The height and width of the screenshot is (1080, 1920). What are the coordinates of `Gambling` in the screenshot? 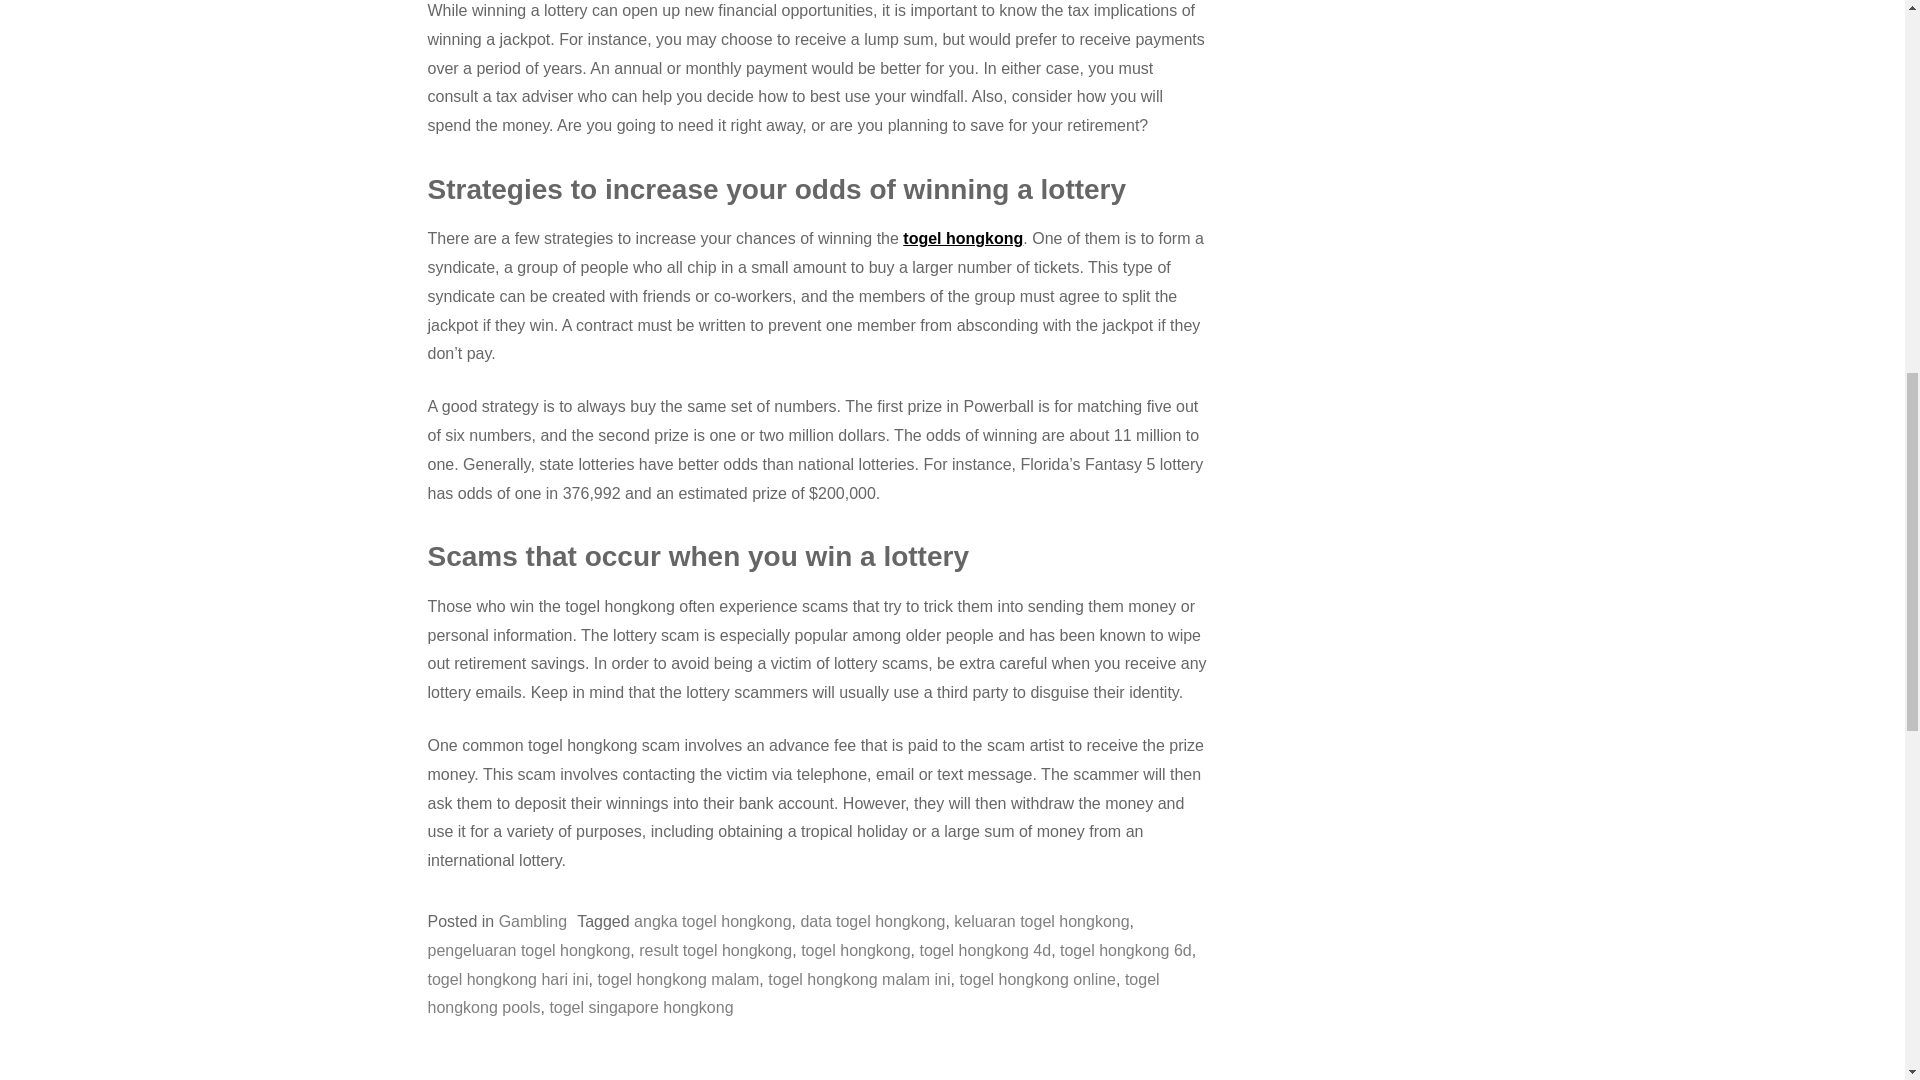 It's located at (532, 920).